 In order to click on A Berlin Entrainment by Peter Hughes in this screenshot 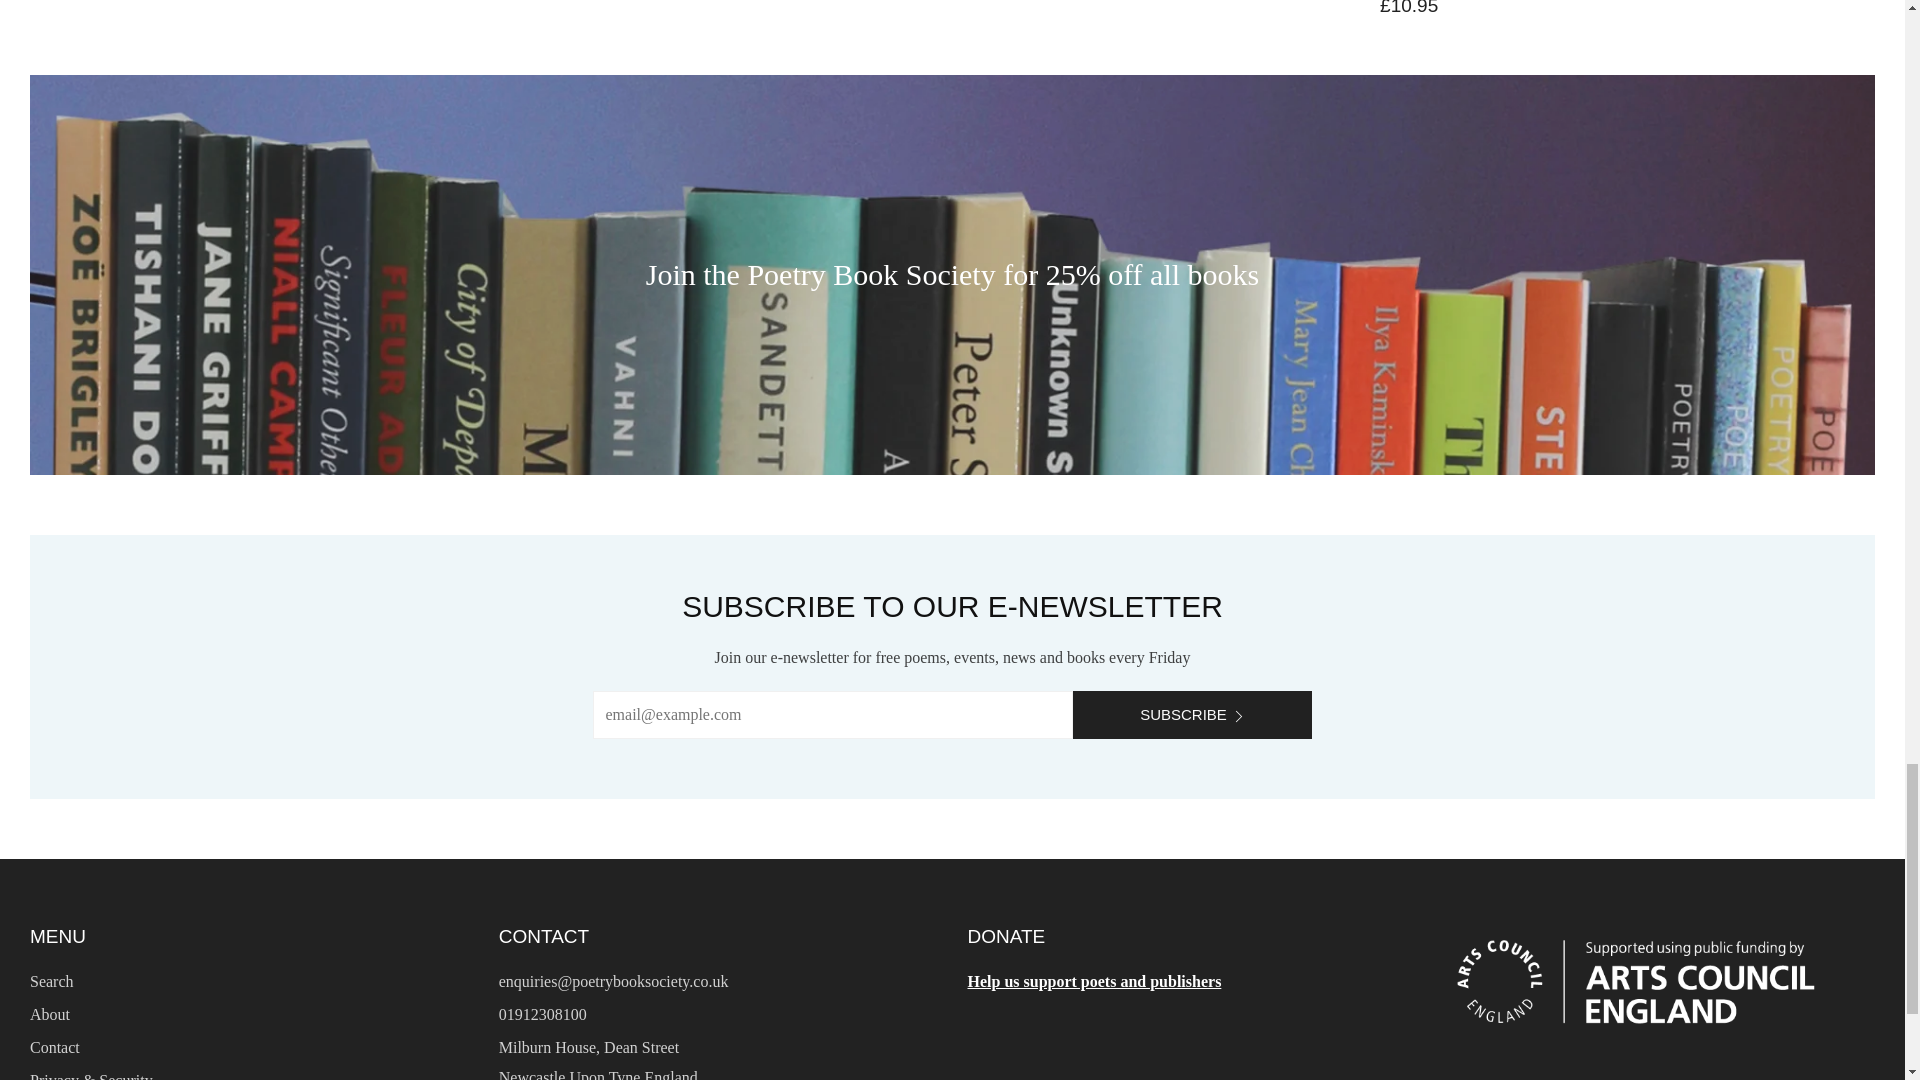, I will do `click(1409, 7)`.